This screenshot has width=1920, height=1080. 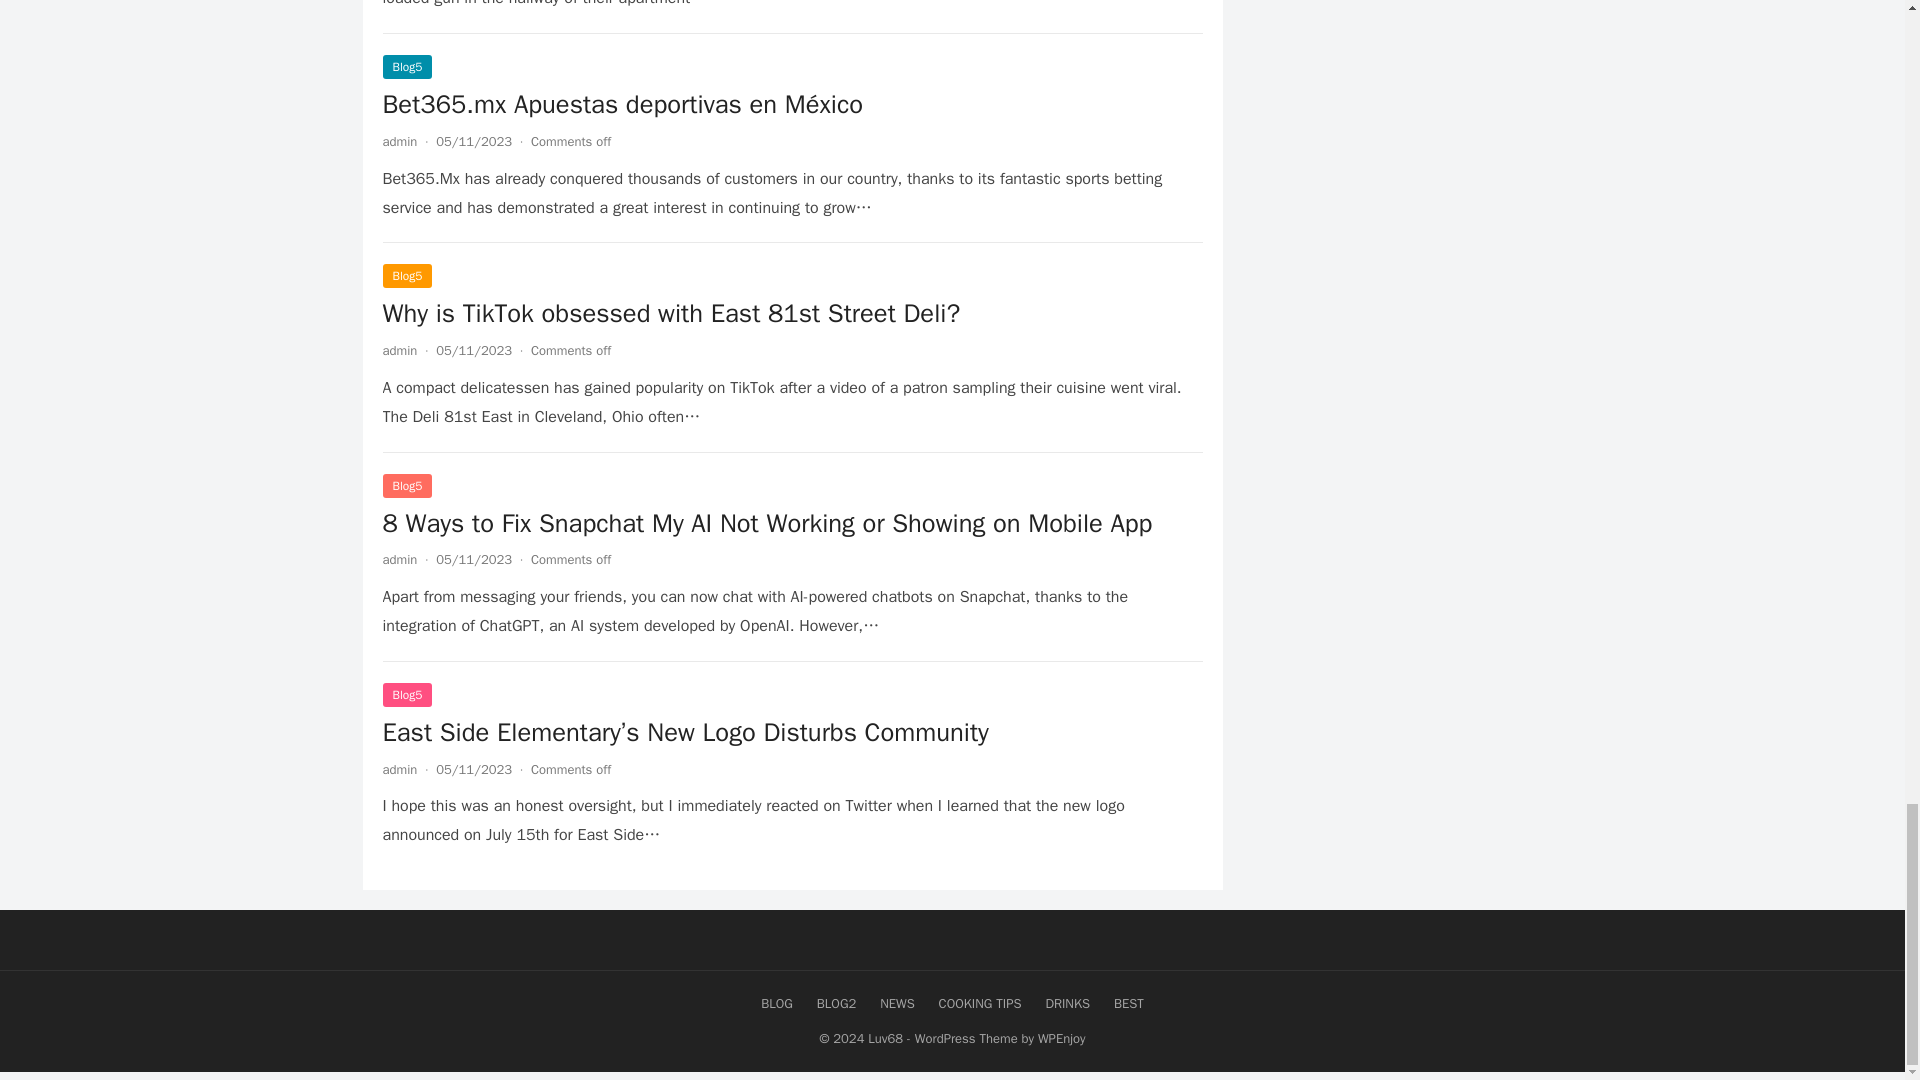 I want to click on admin, so click(x=399, y=141).